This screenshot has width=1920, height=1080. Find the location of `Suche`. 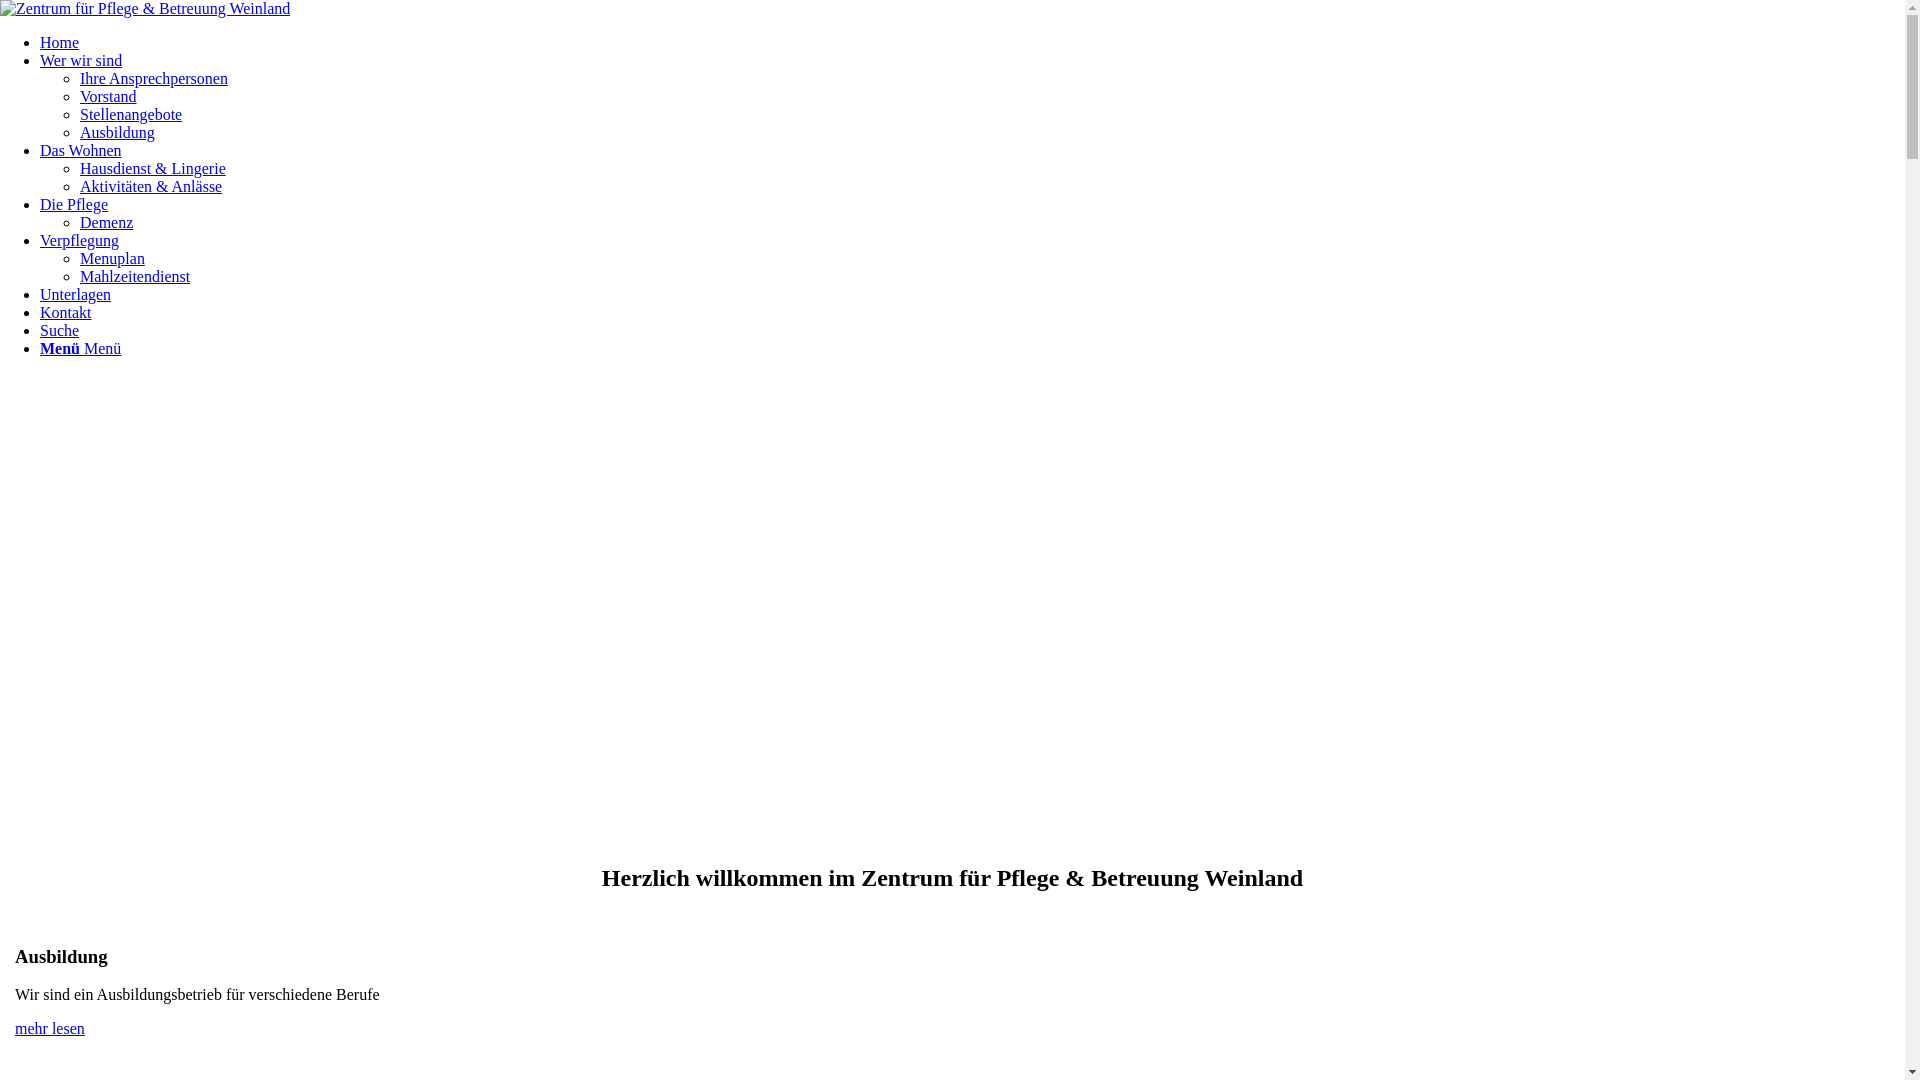

Suche is located at coordinates (60, 330).